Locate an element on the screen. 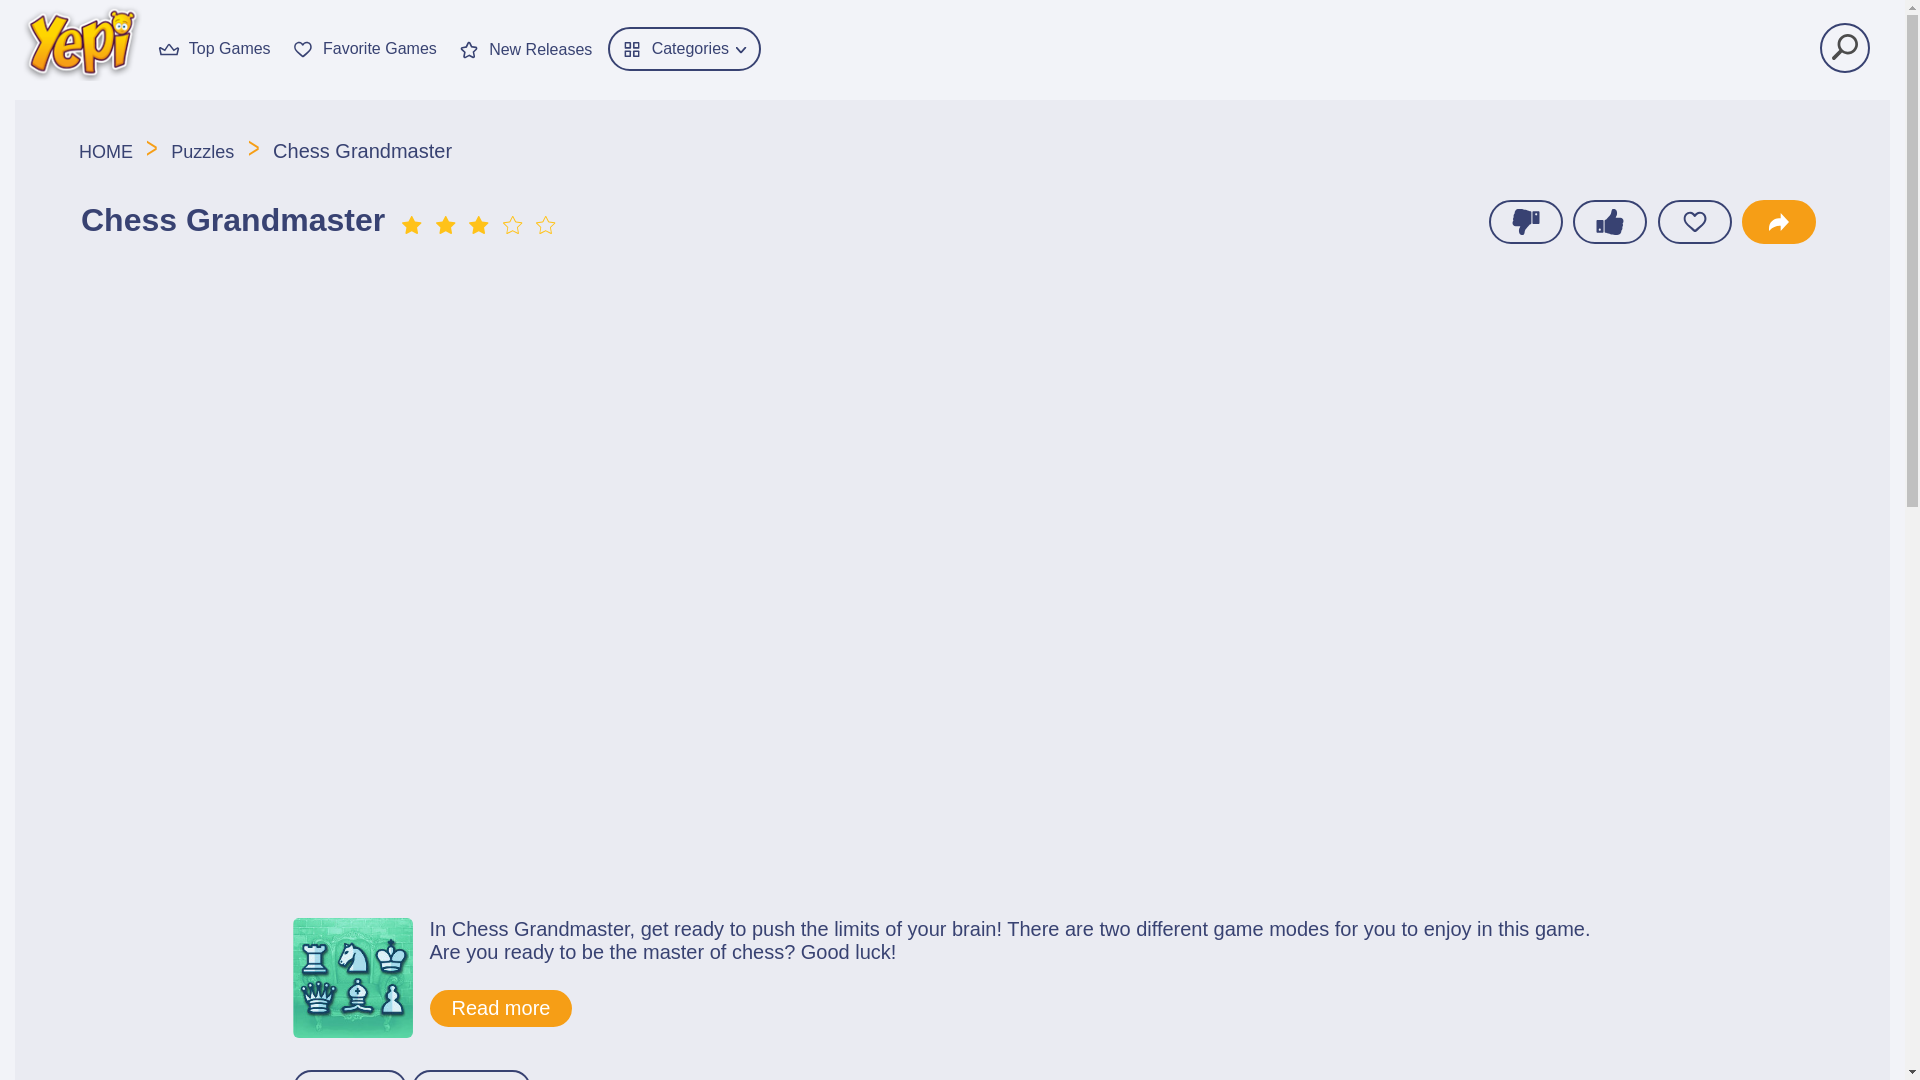 This screenshot has width=1920, height=1080. Top Games is located at coordinates (214, 46).